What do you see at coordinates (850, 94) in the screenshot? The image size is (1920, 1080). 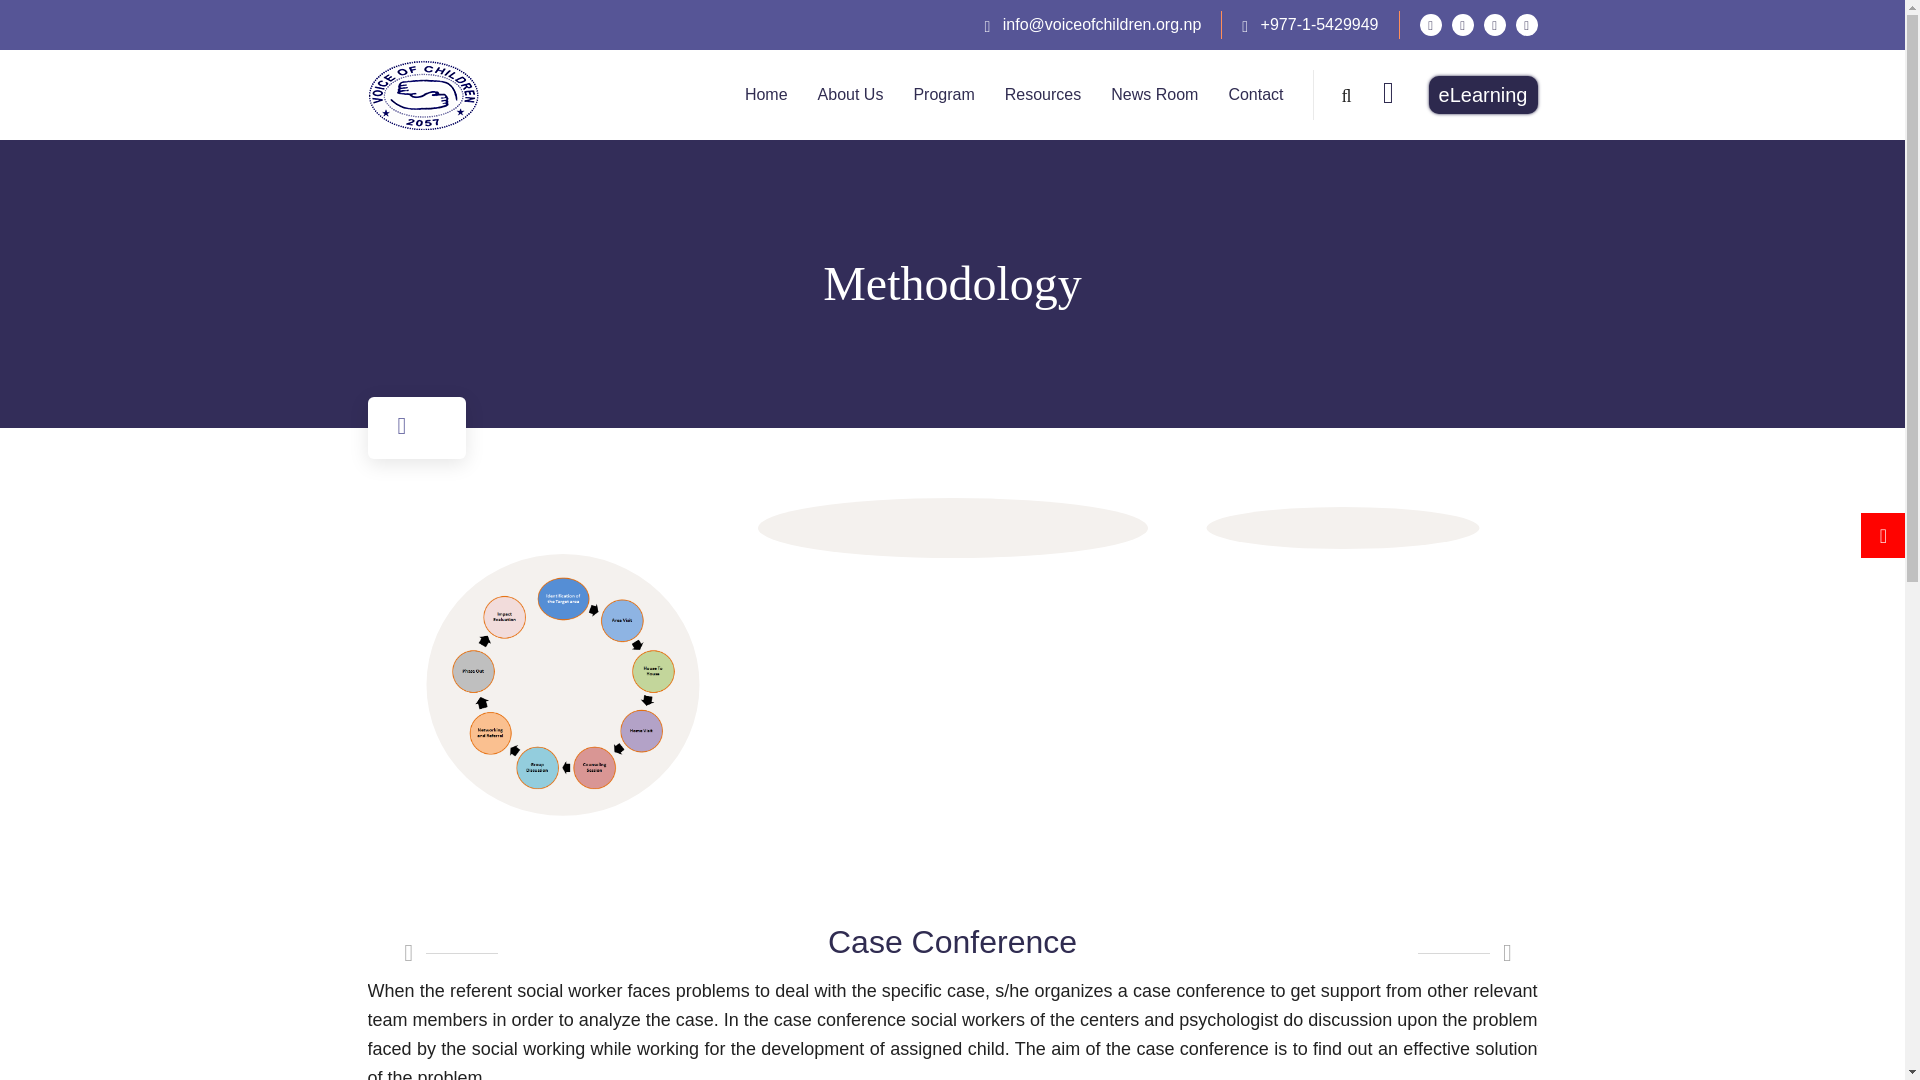 I see `About Us` at bounding box center [850, 94].